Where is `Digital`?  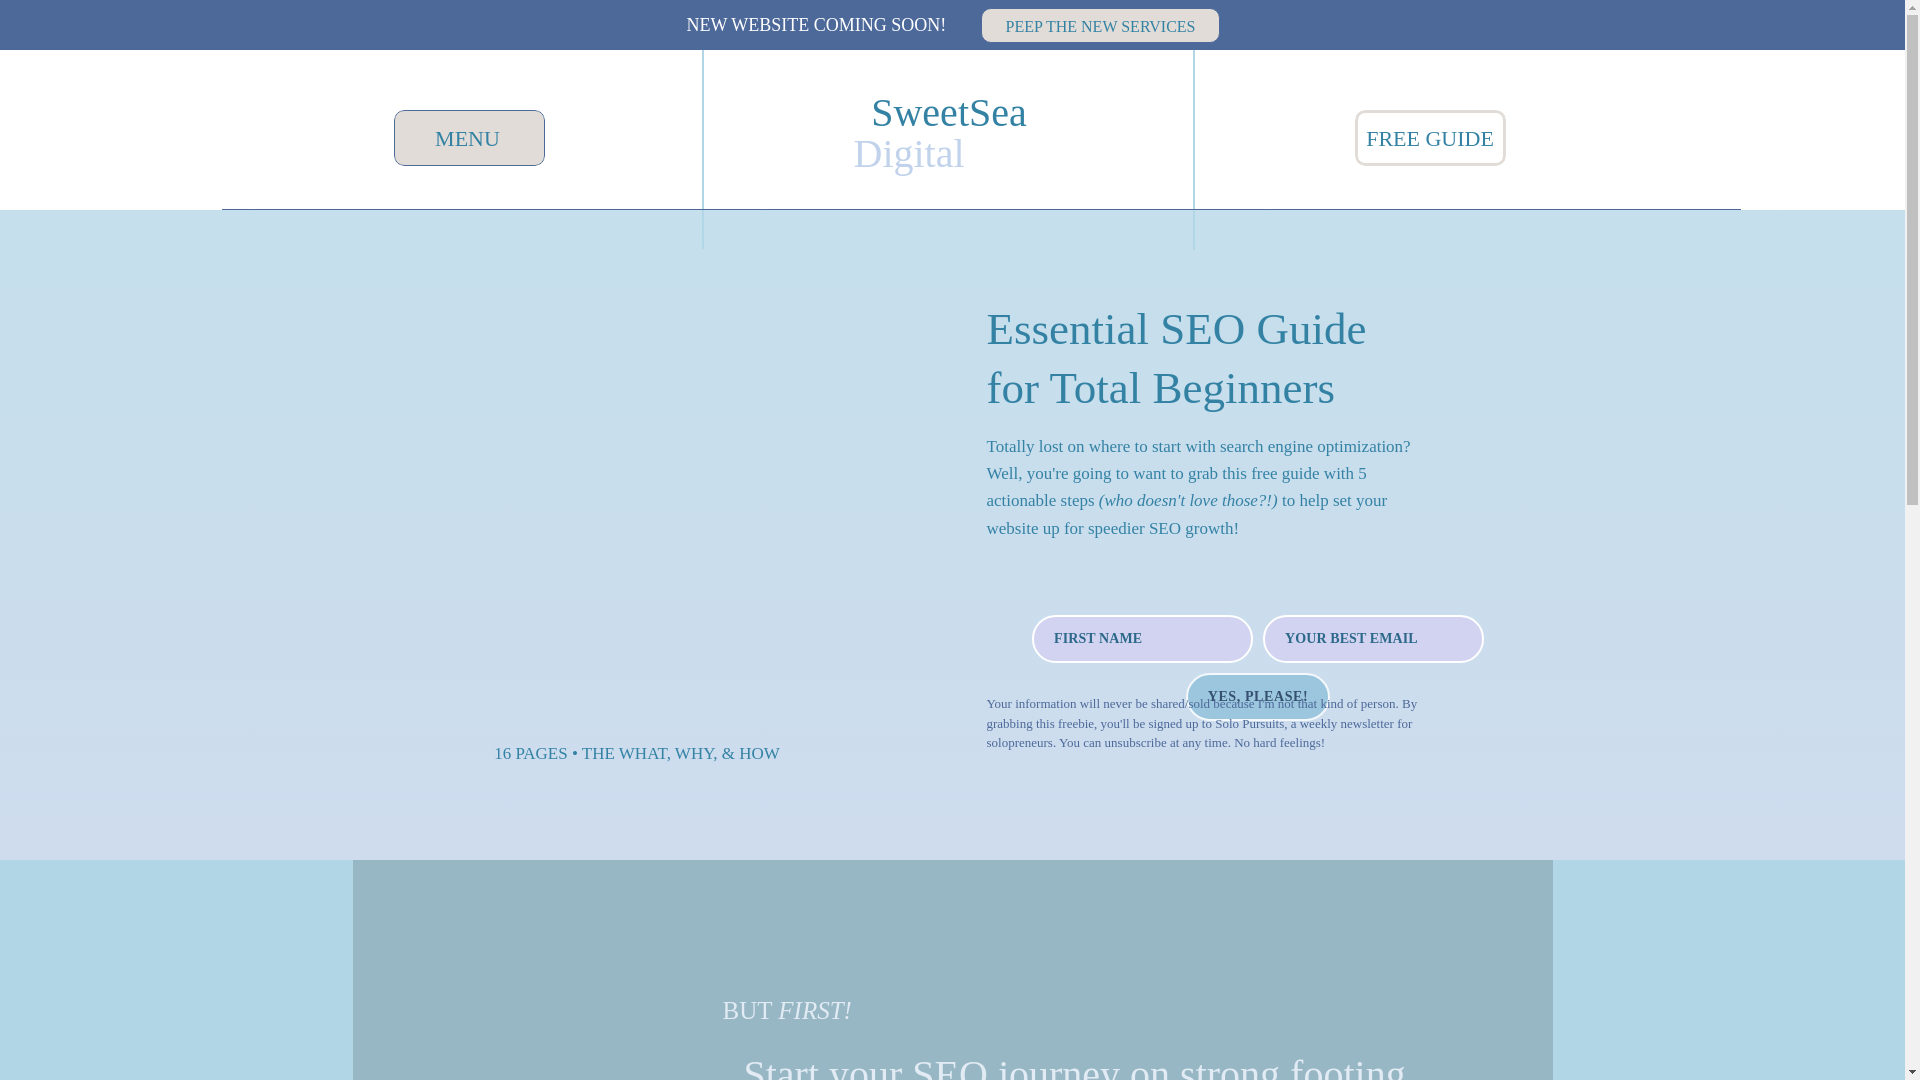 Digital is located at coordinates (958, 150).